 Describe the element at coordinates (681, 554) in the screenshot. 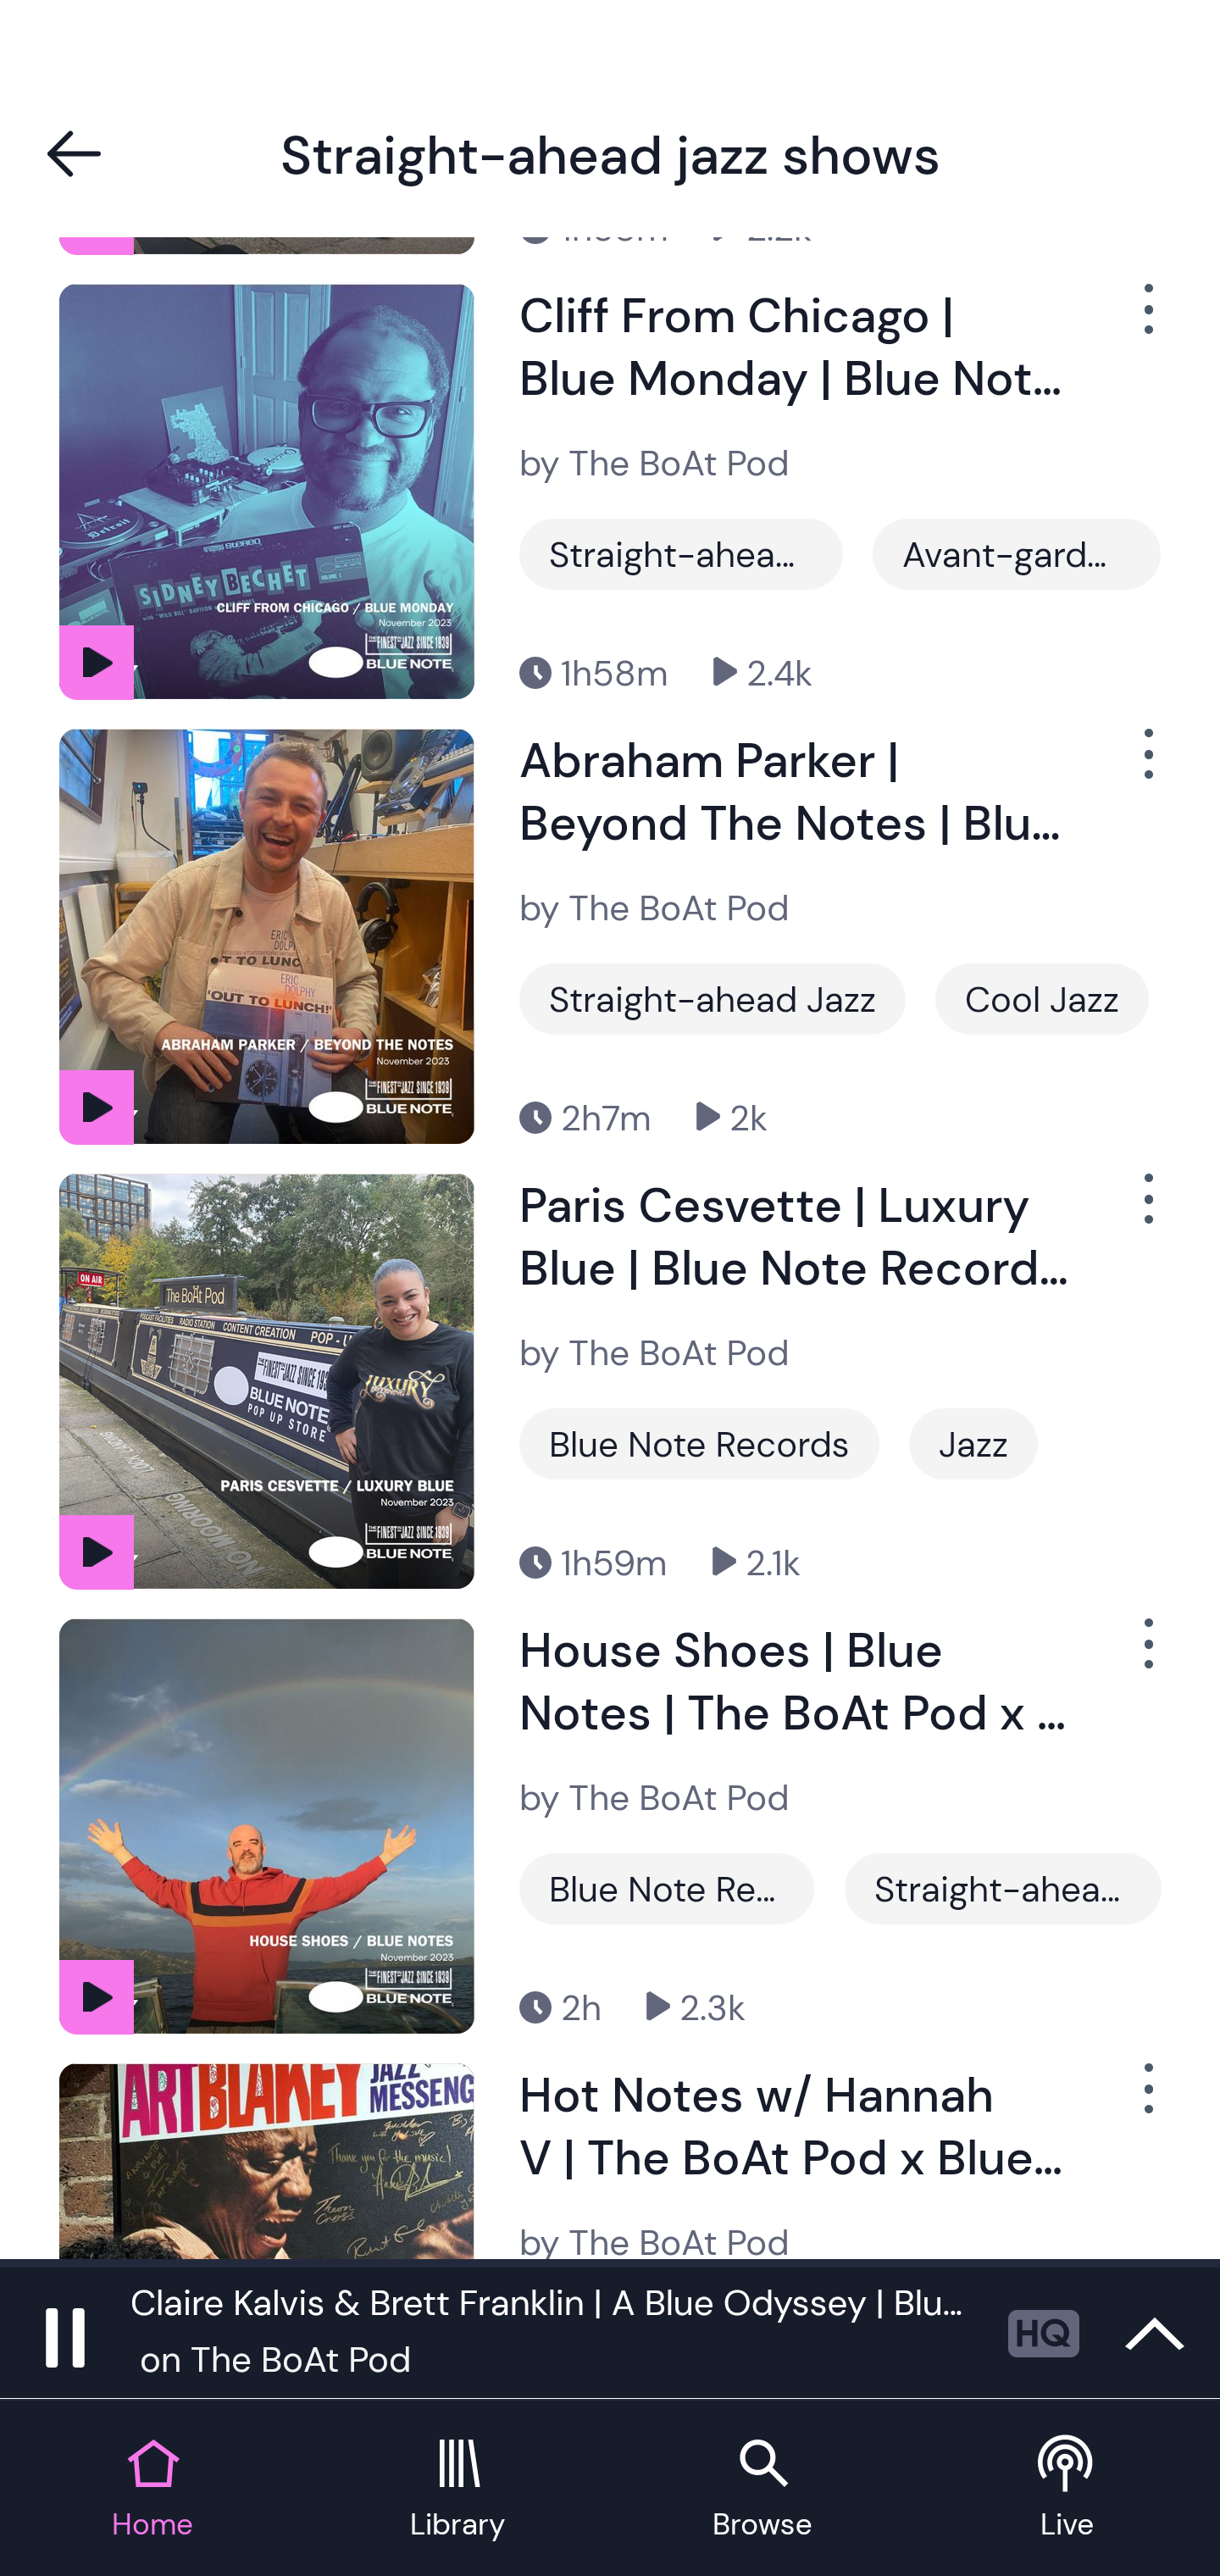

I see `Straight-ahead Jazz` at that location.